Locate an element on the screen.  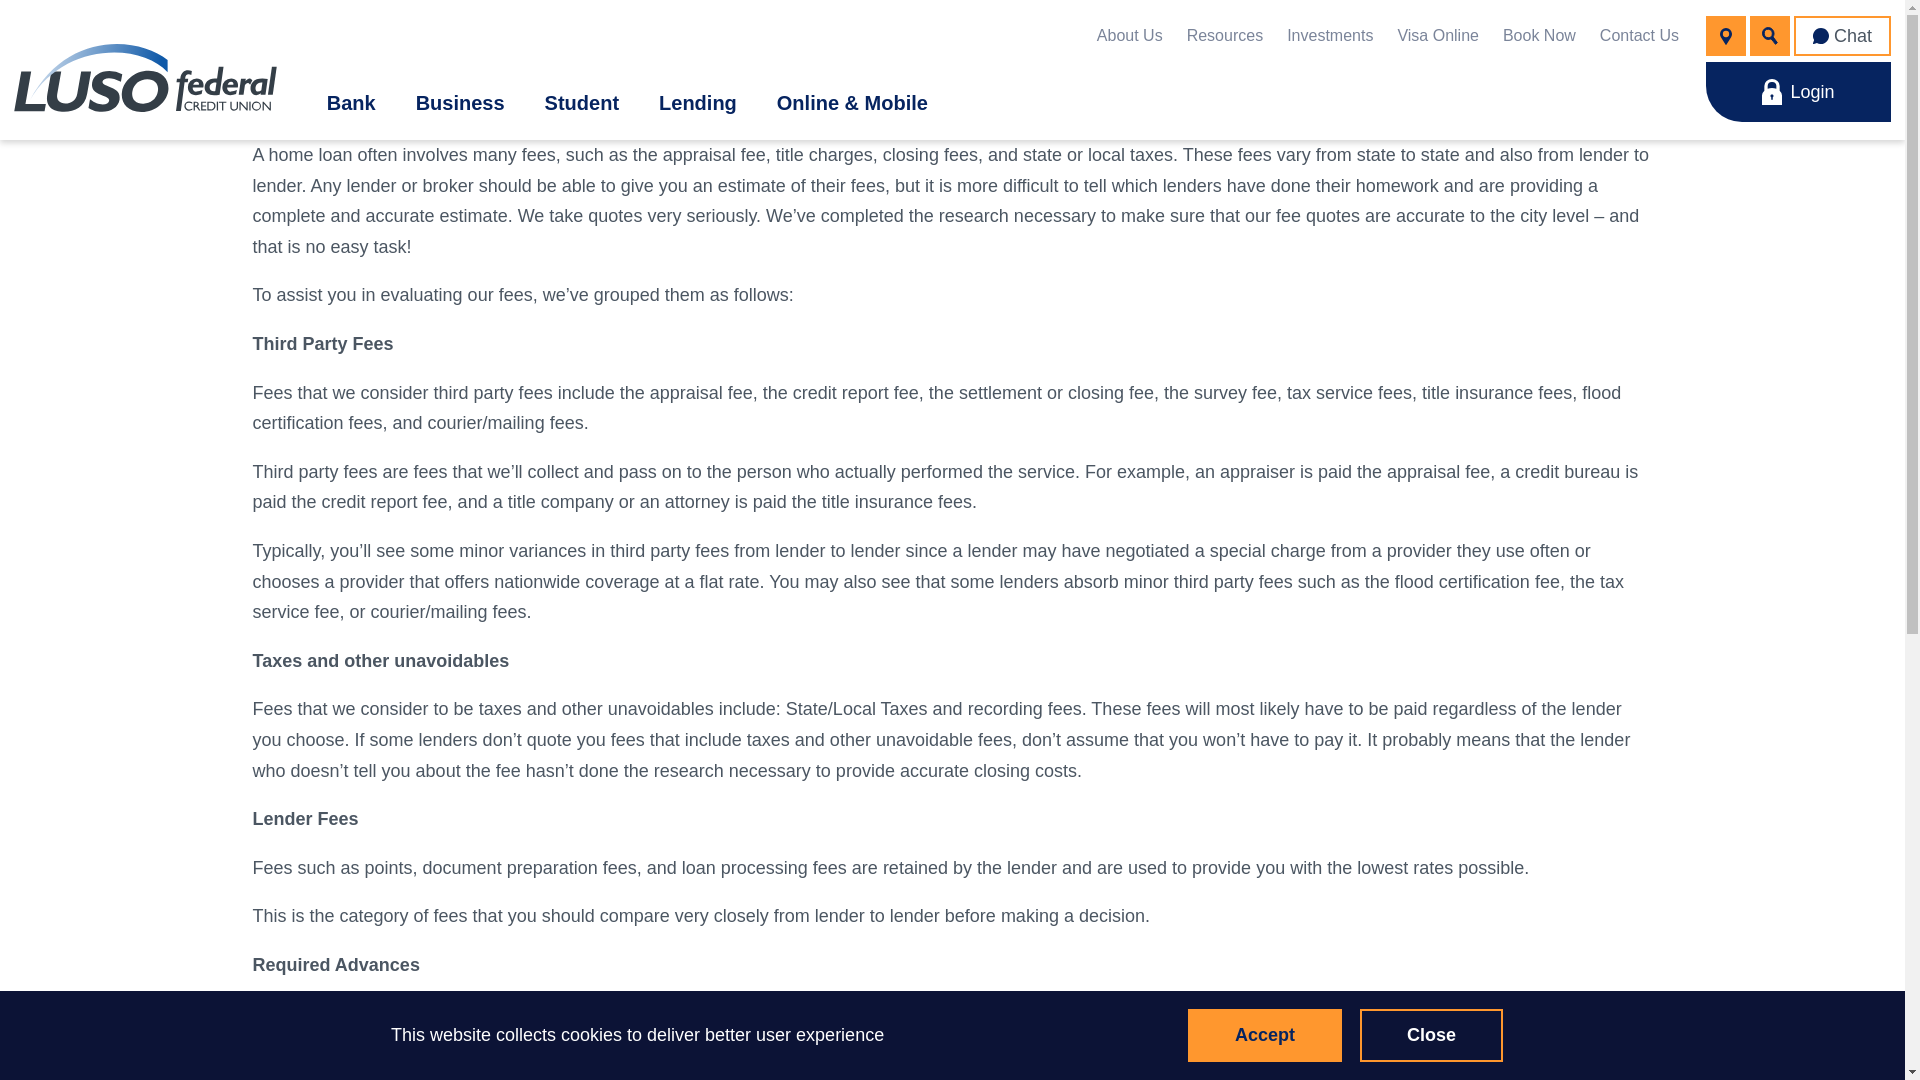
Bank is located at coordinates (351, 102).